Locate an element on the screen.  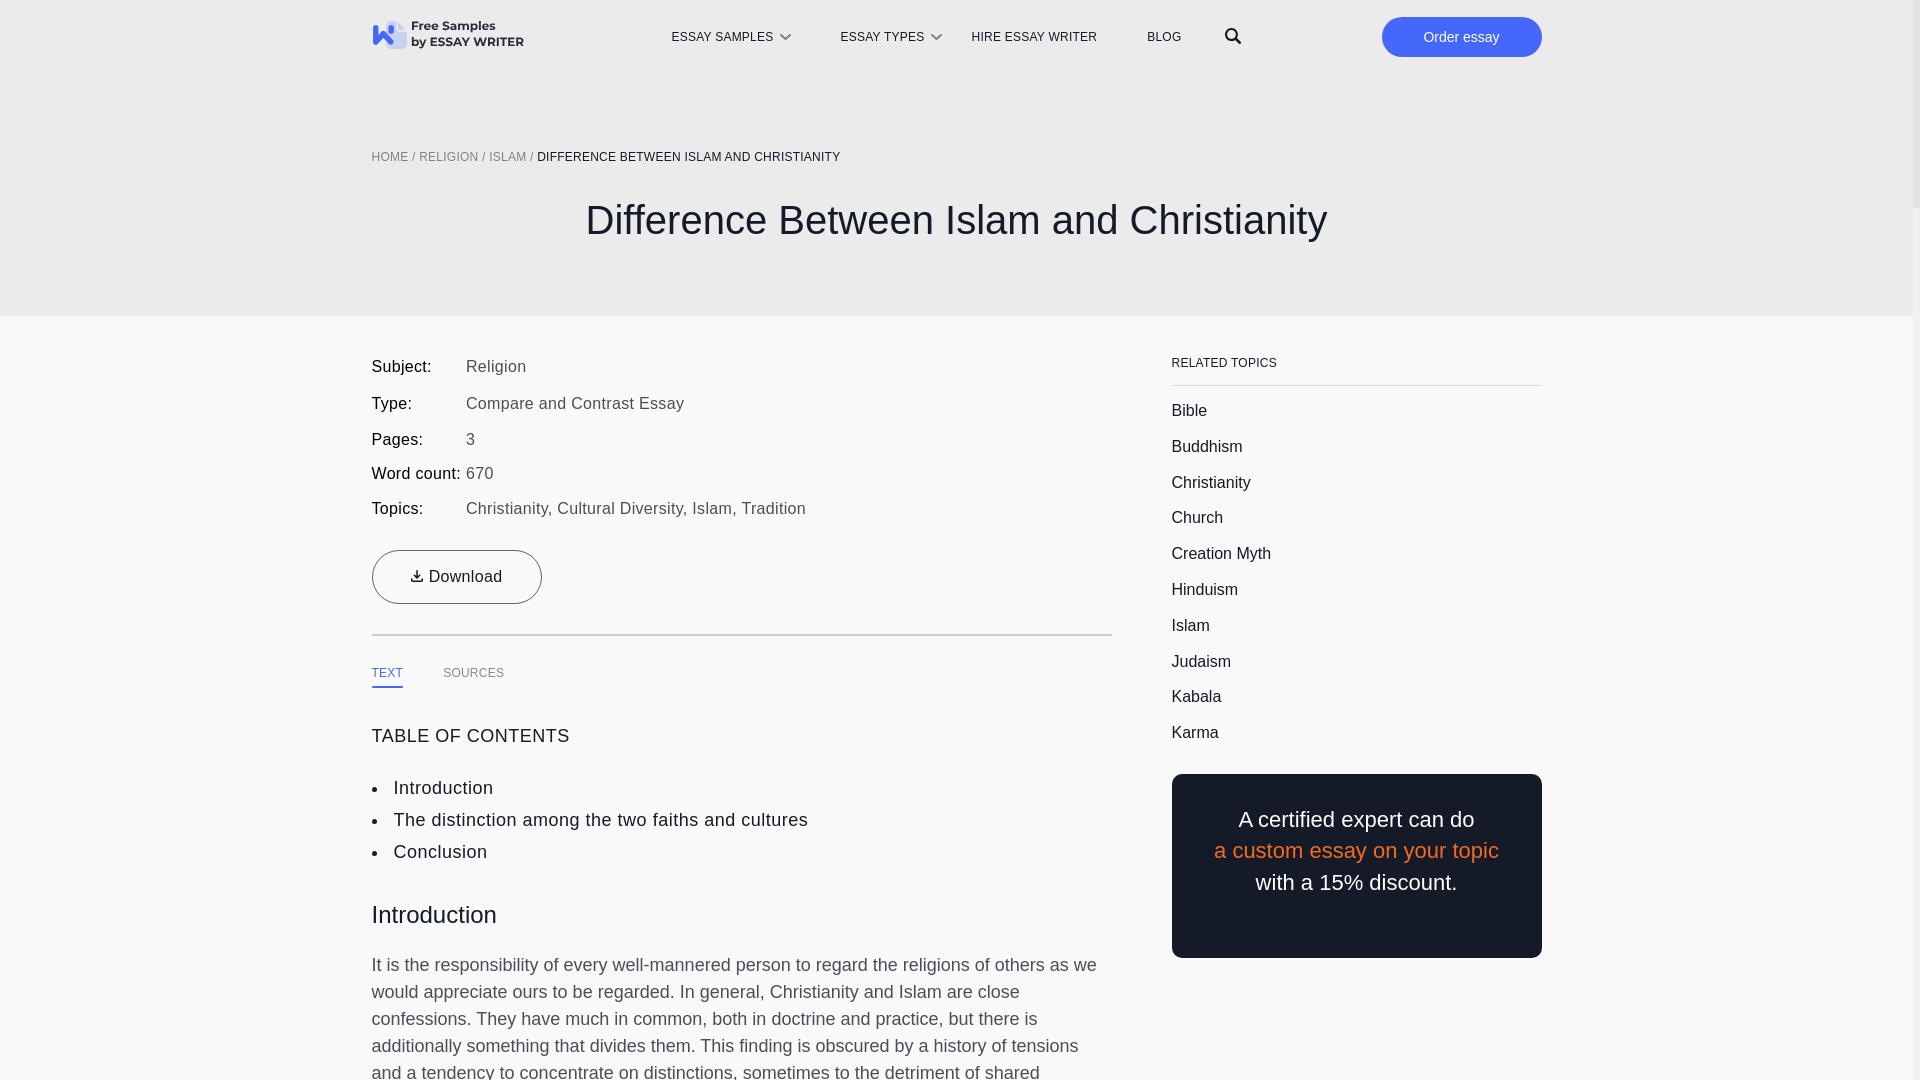
The distinction among the two faiths and cultures is located at coordinates (600, 820).